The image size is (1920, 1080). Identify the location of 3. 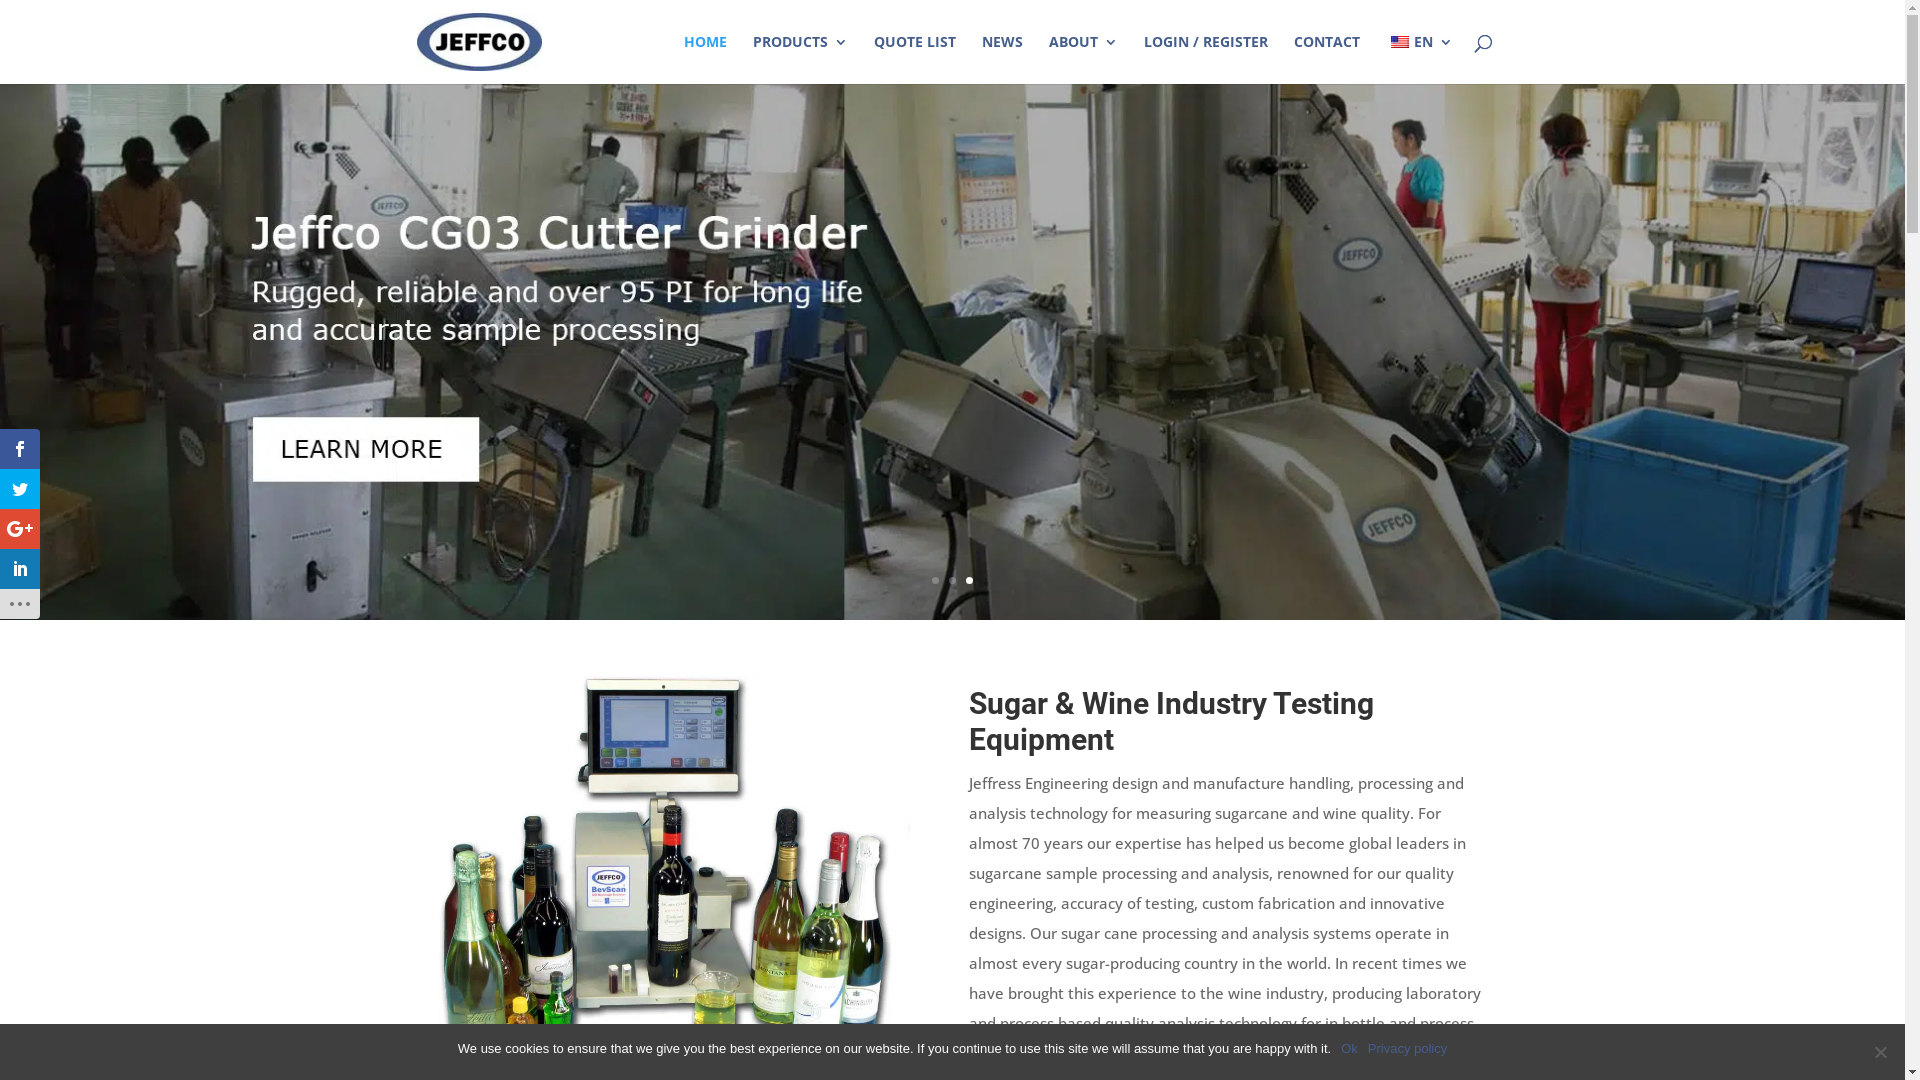
(969, 580).